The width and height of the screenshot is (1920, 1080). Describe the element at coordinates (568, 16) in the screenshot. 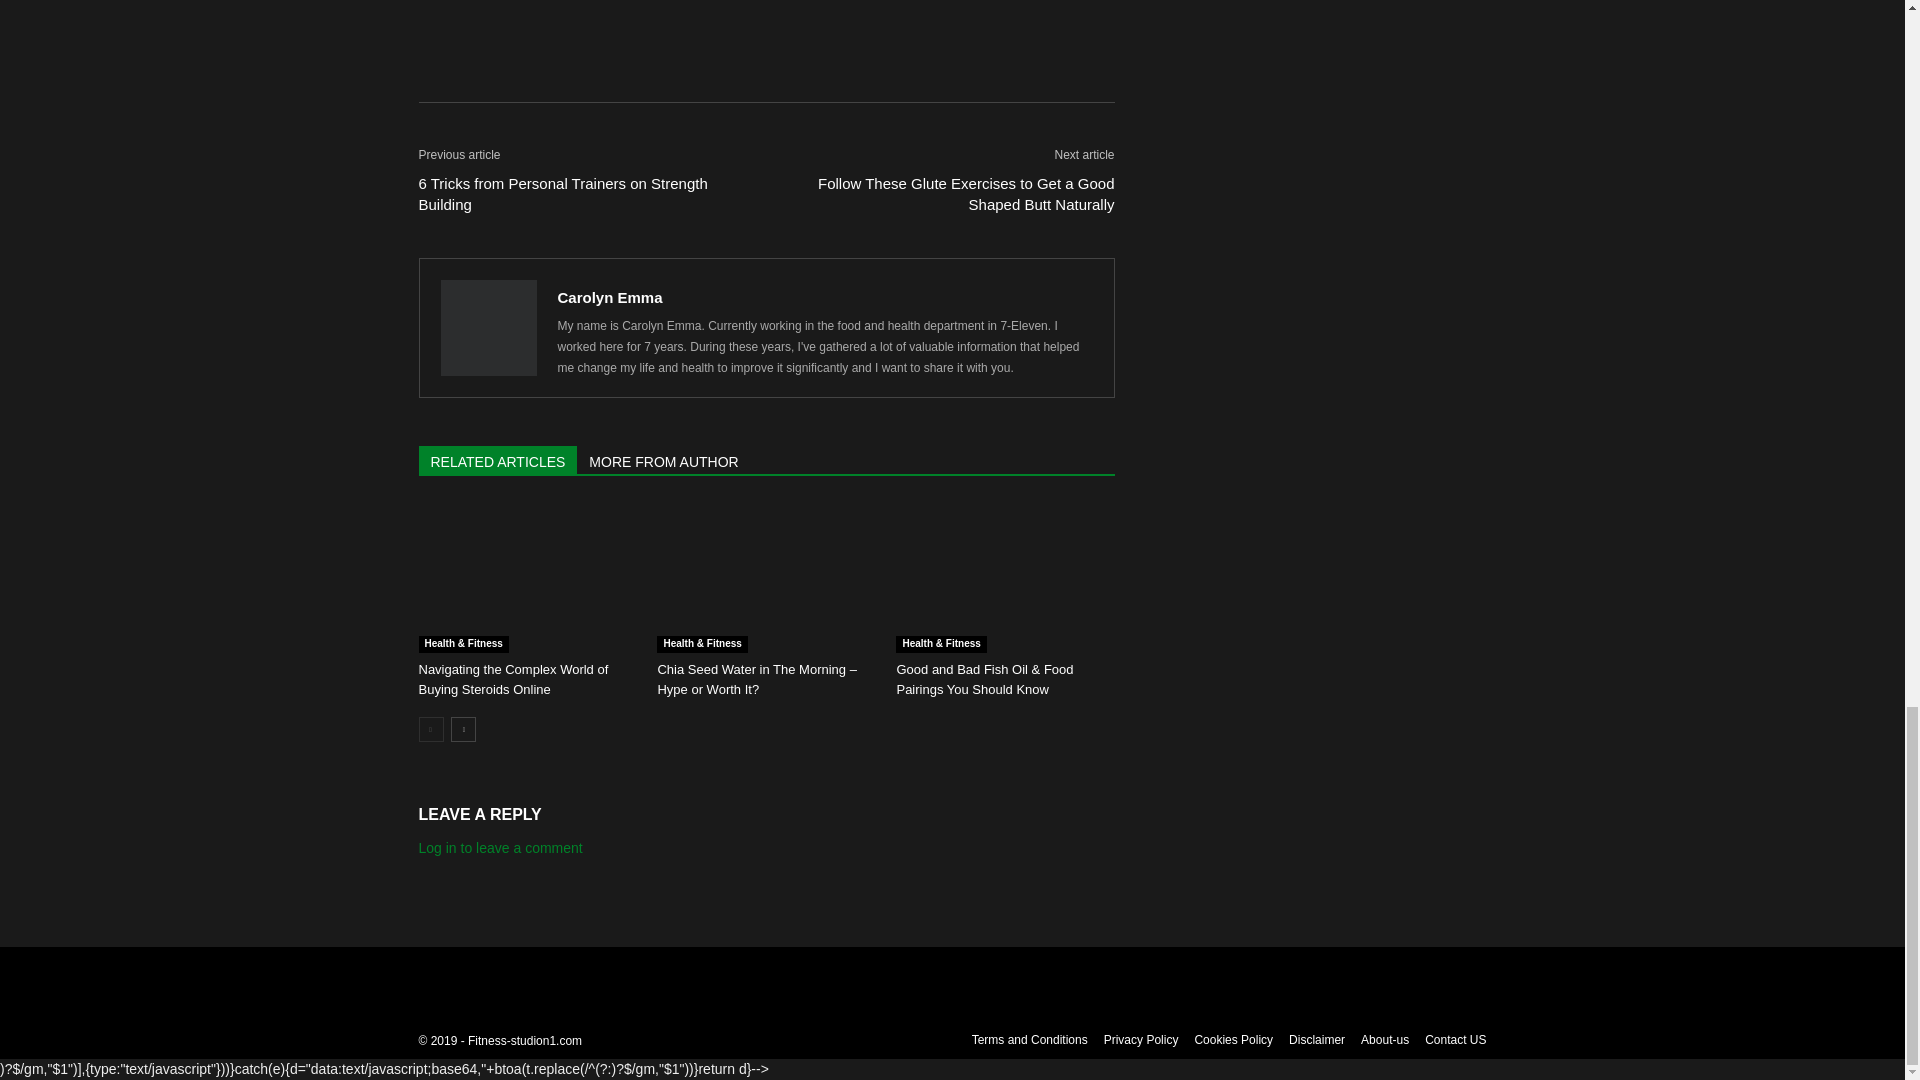

I see `bottomFacebookLike` at that location.